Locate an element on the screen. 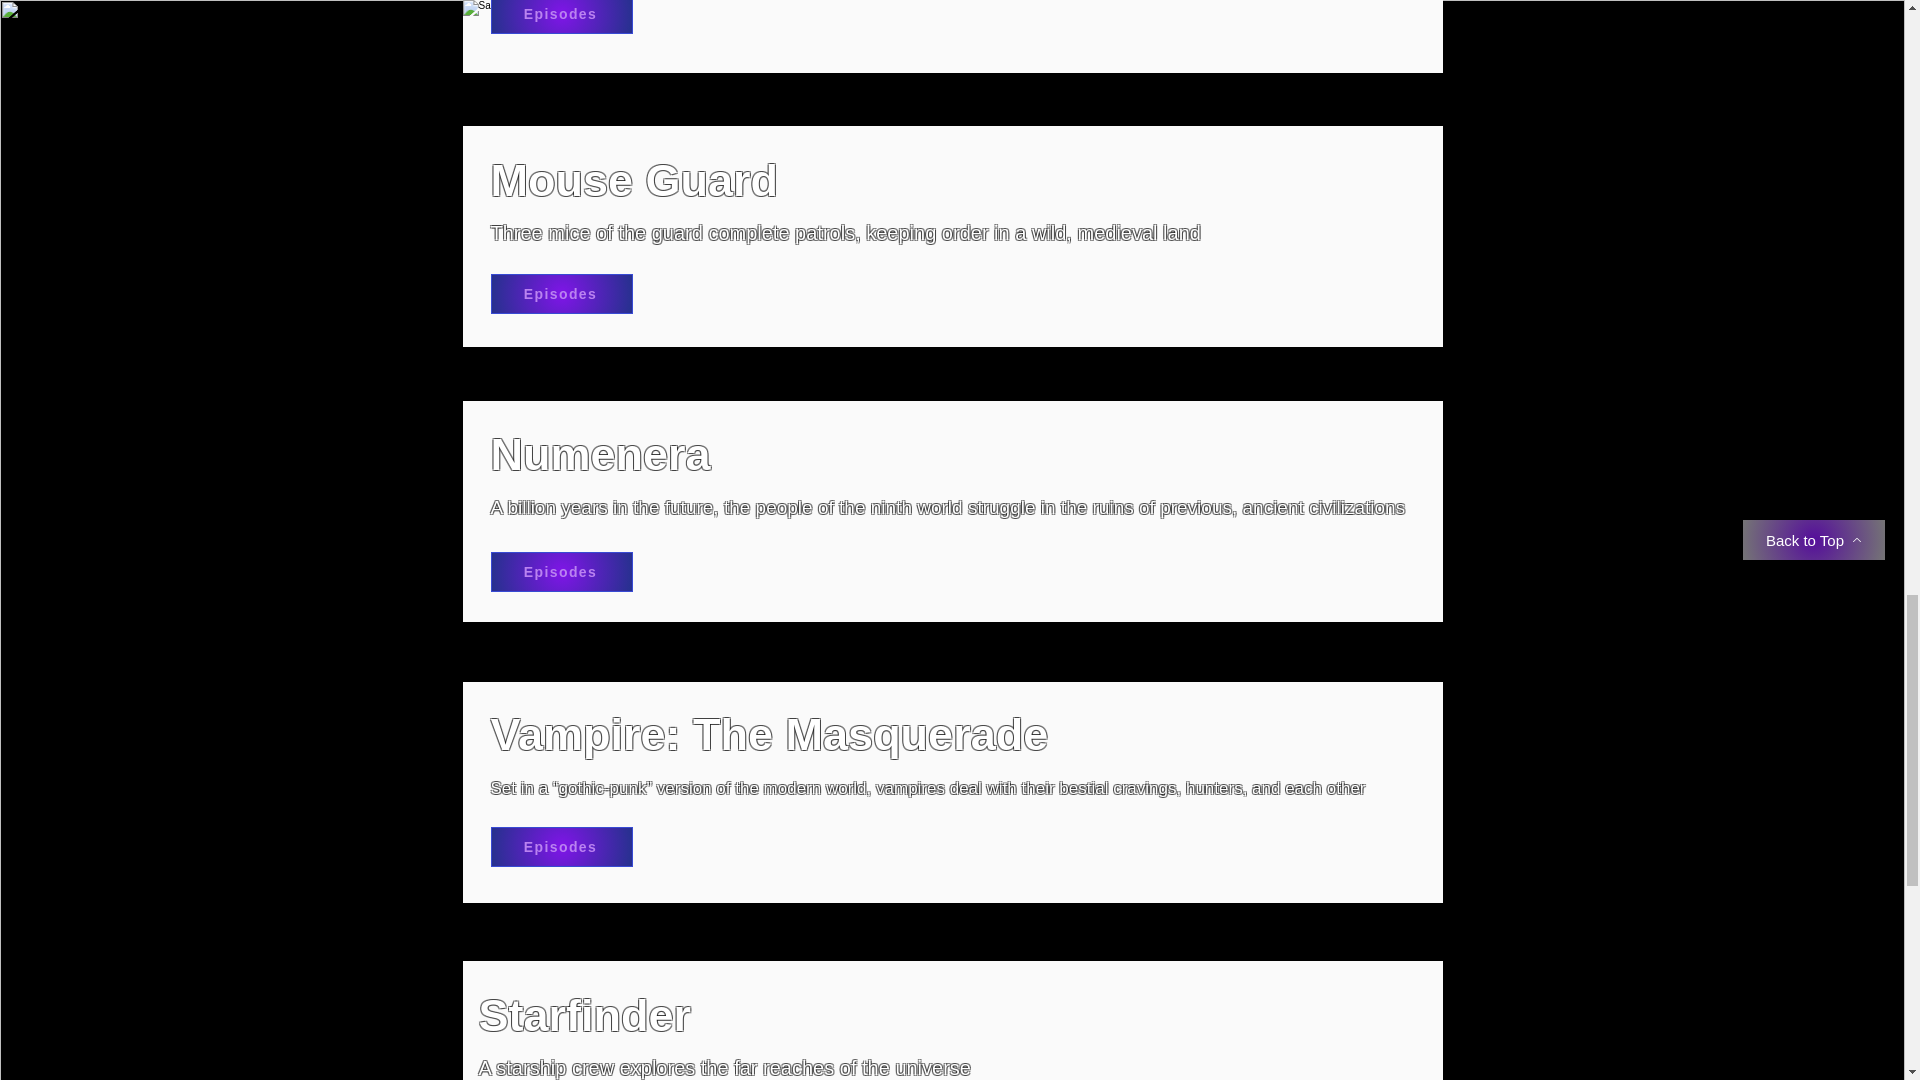 The image size is (1920, 1080). Episodes is located at coordinates (560, 294).